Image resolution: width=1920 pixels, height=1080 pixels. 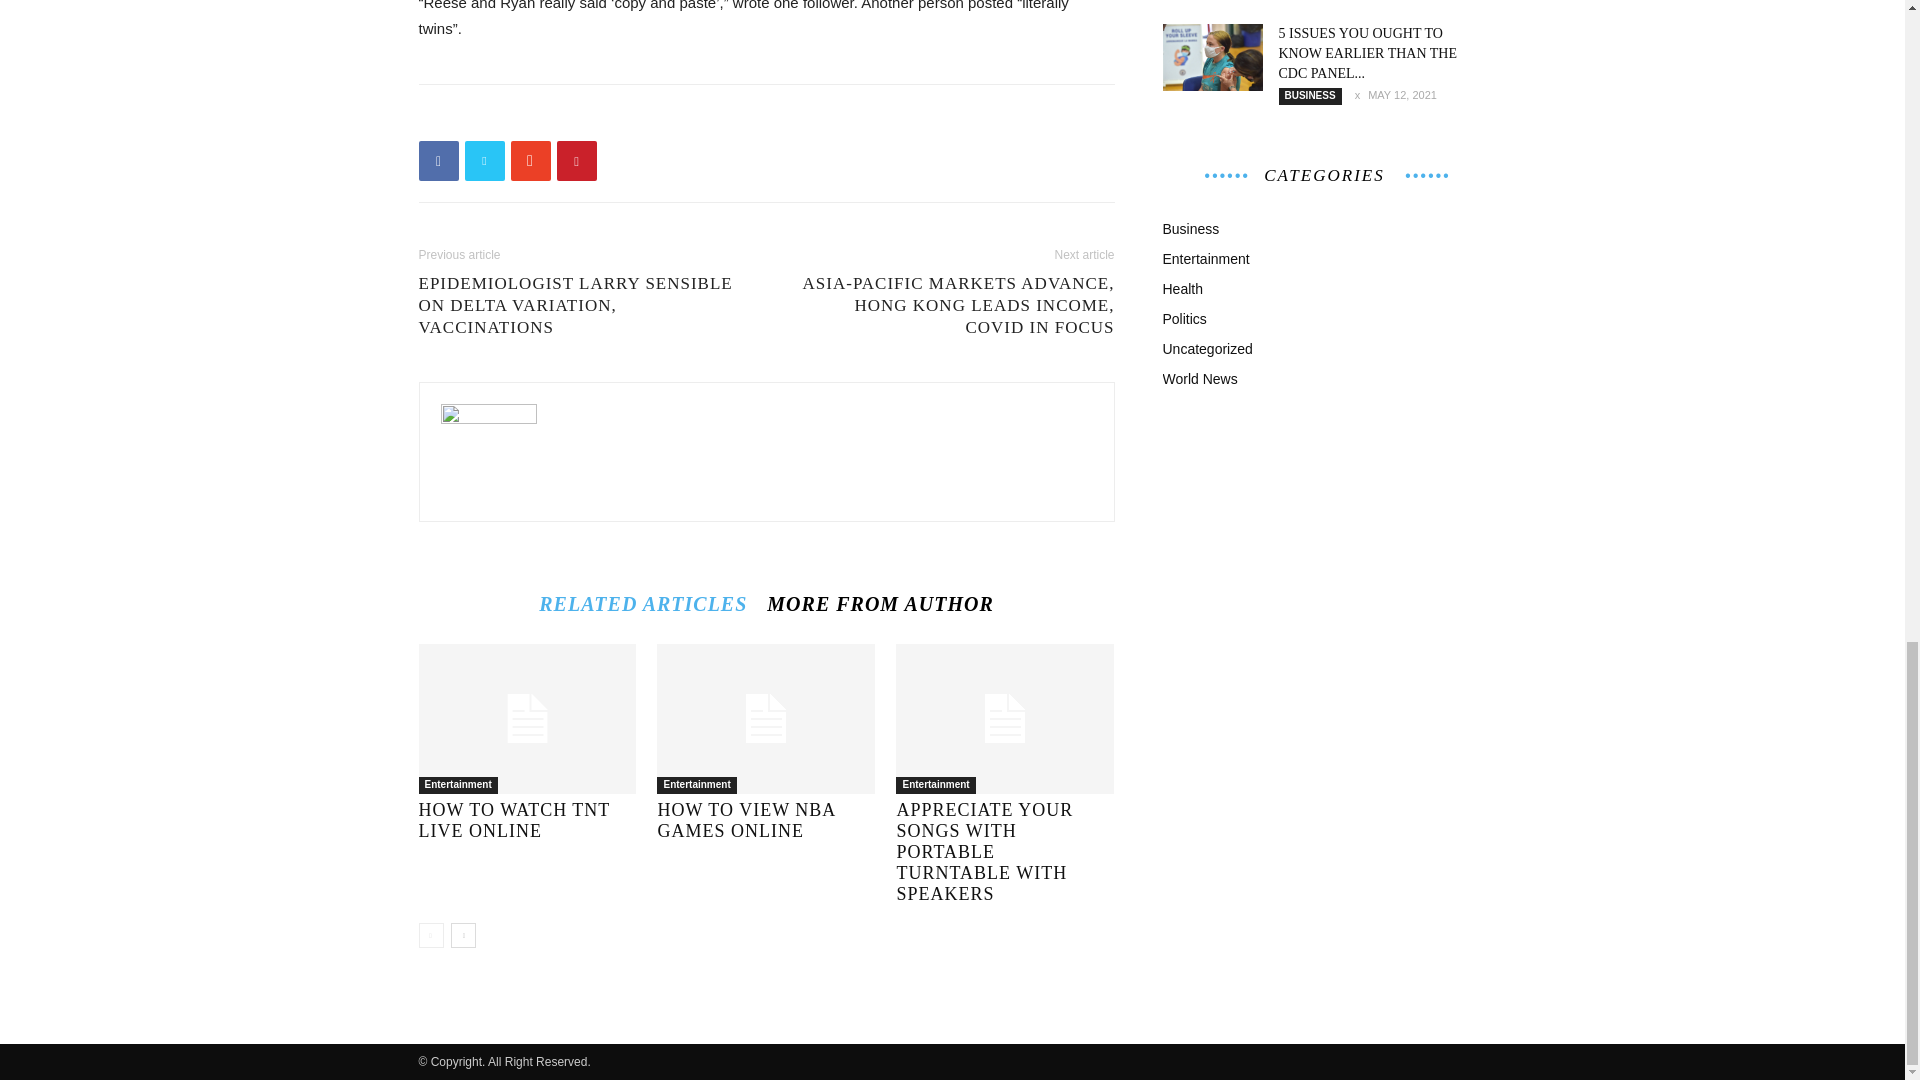 I want to click on How to Watch TNT Live Online, so click(x=514, y=820).